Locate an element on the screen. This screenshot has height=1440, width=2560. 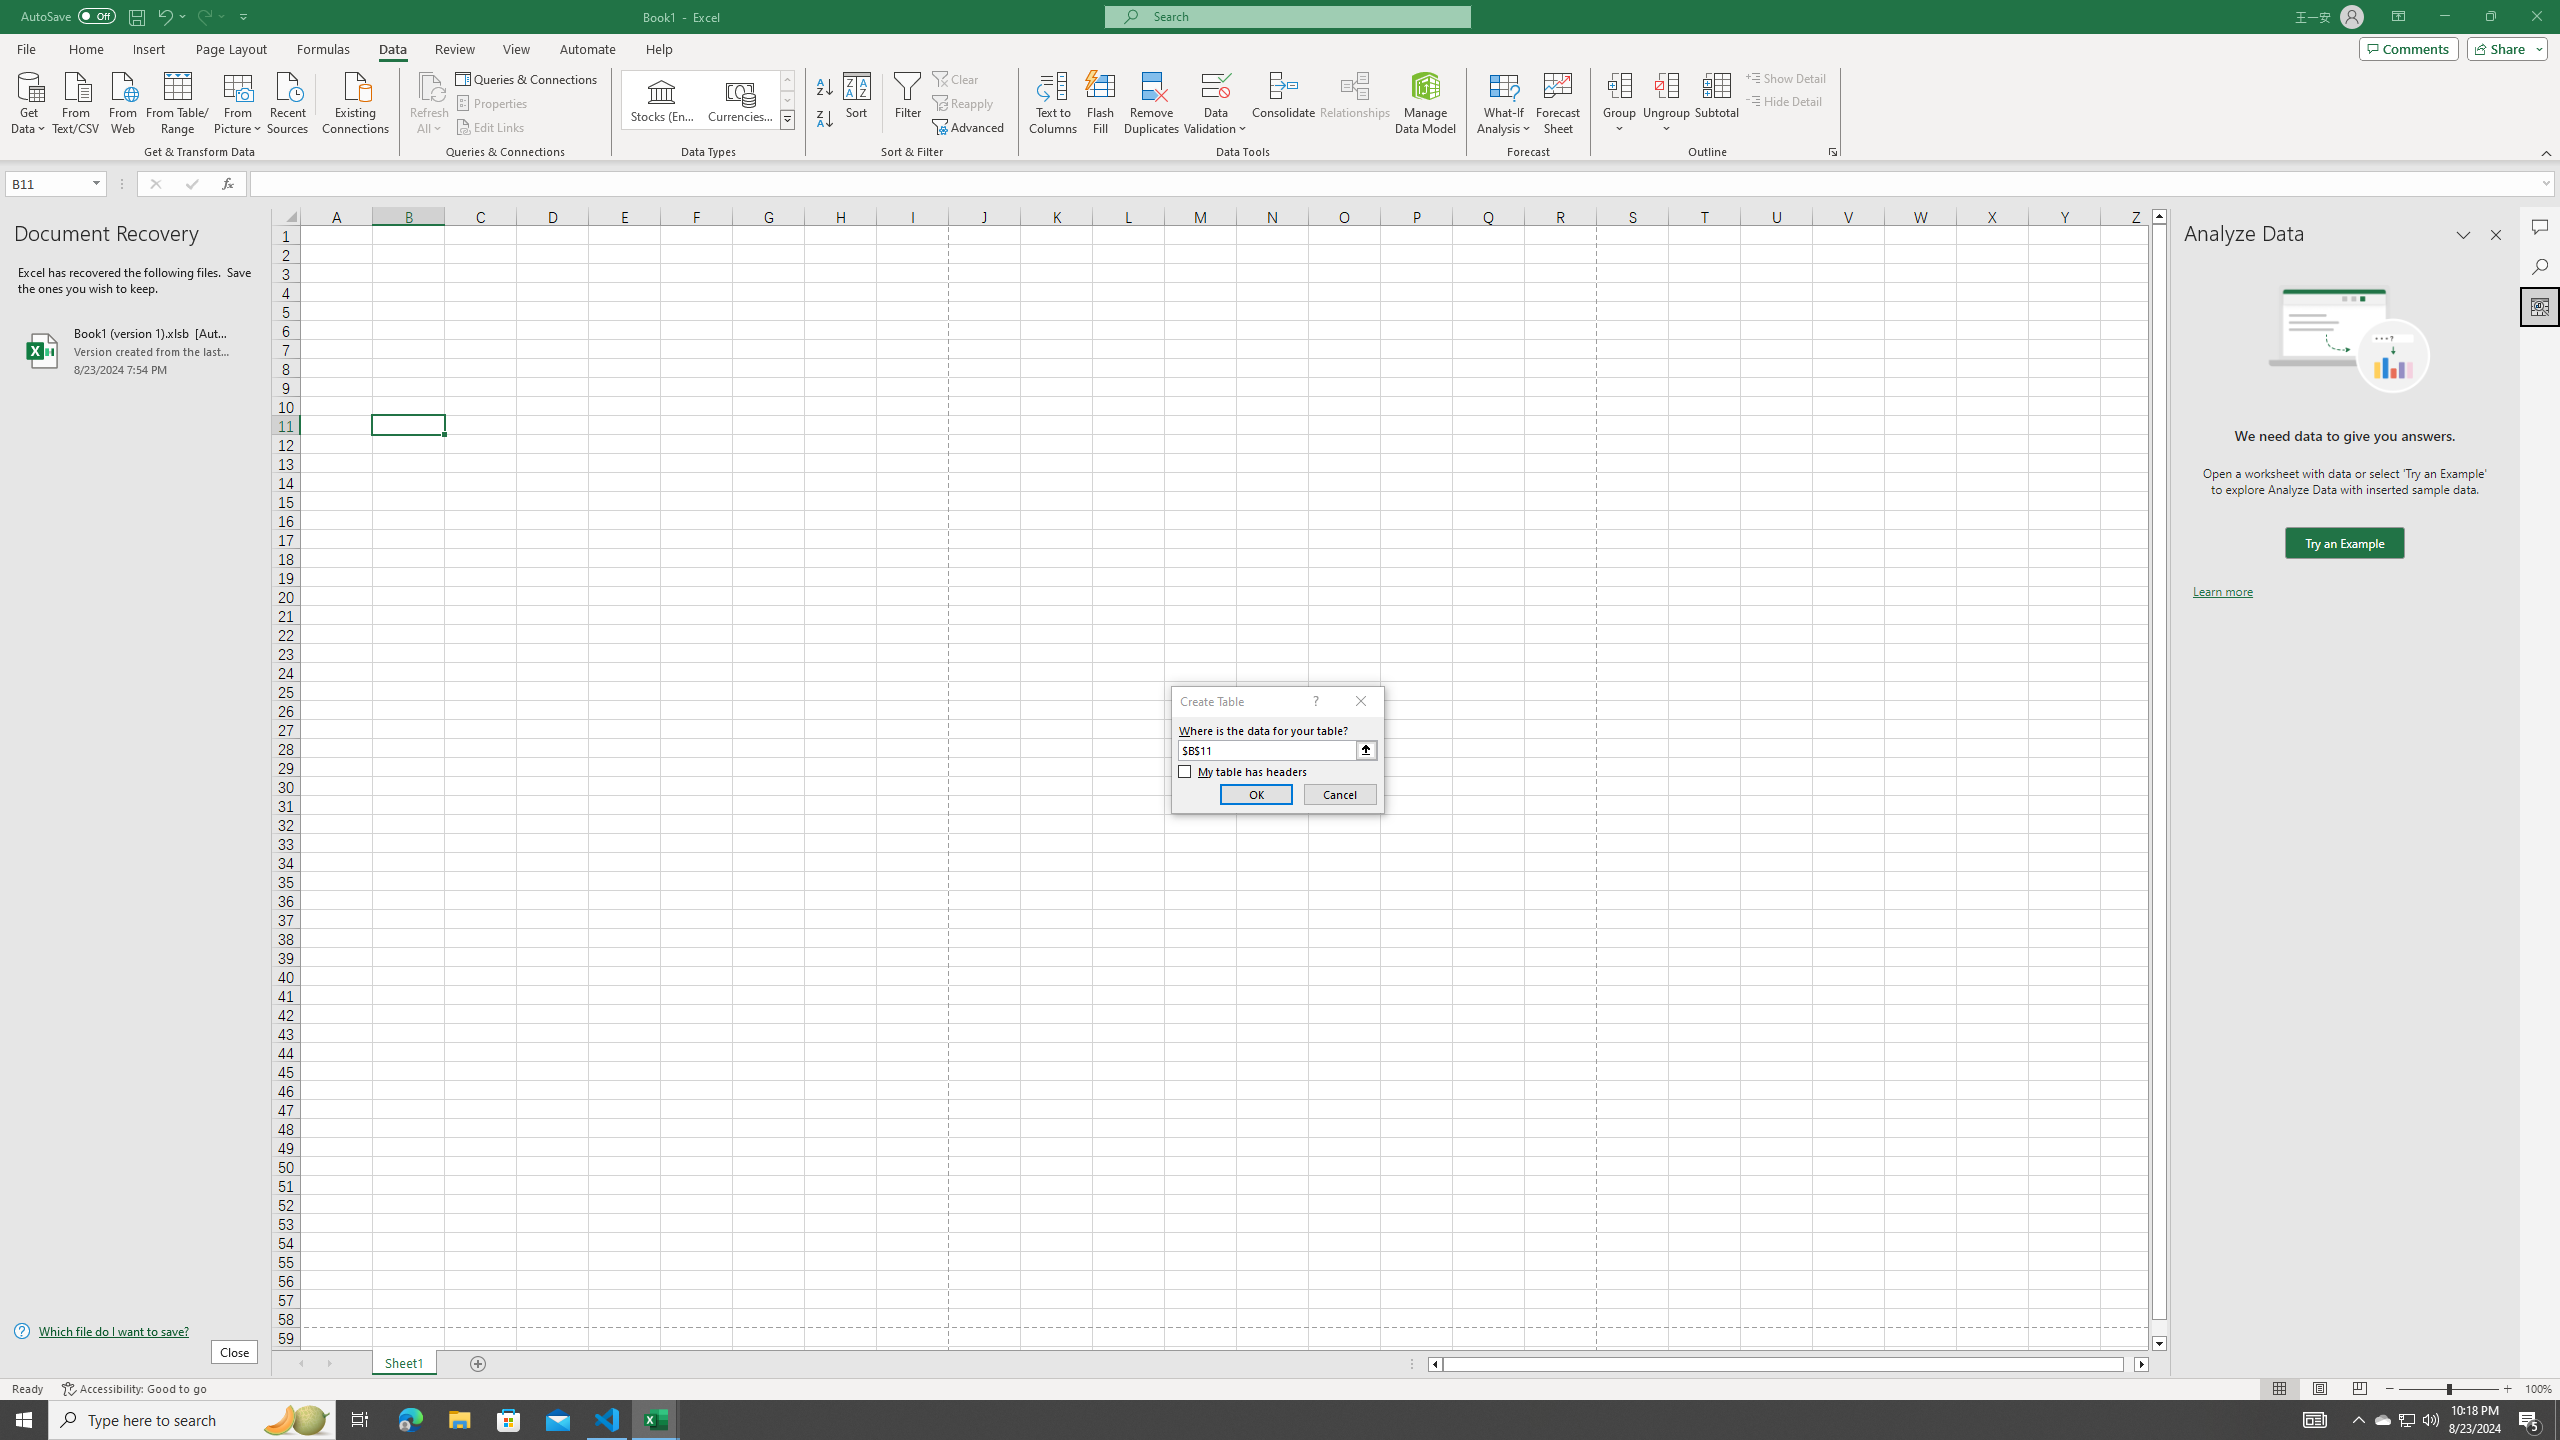
Automate is located at coordinates (588, 49).